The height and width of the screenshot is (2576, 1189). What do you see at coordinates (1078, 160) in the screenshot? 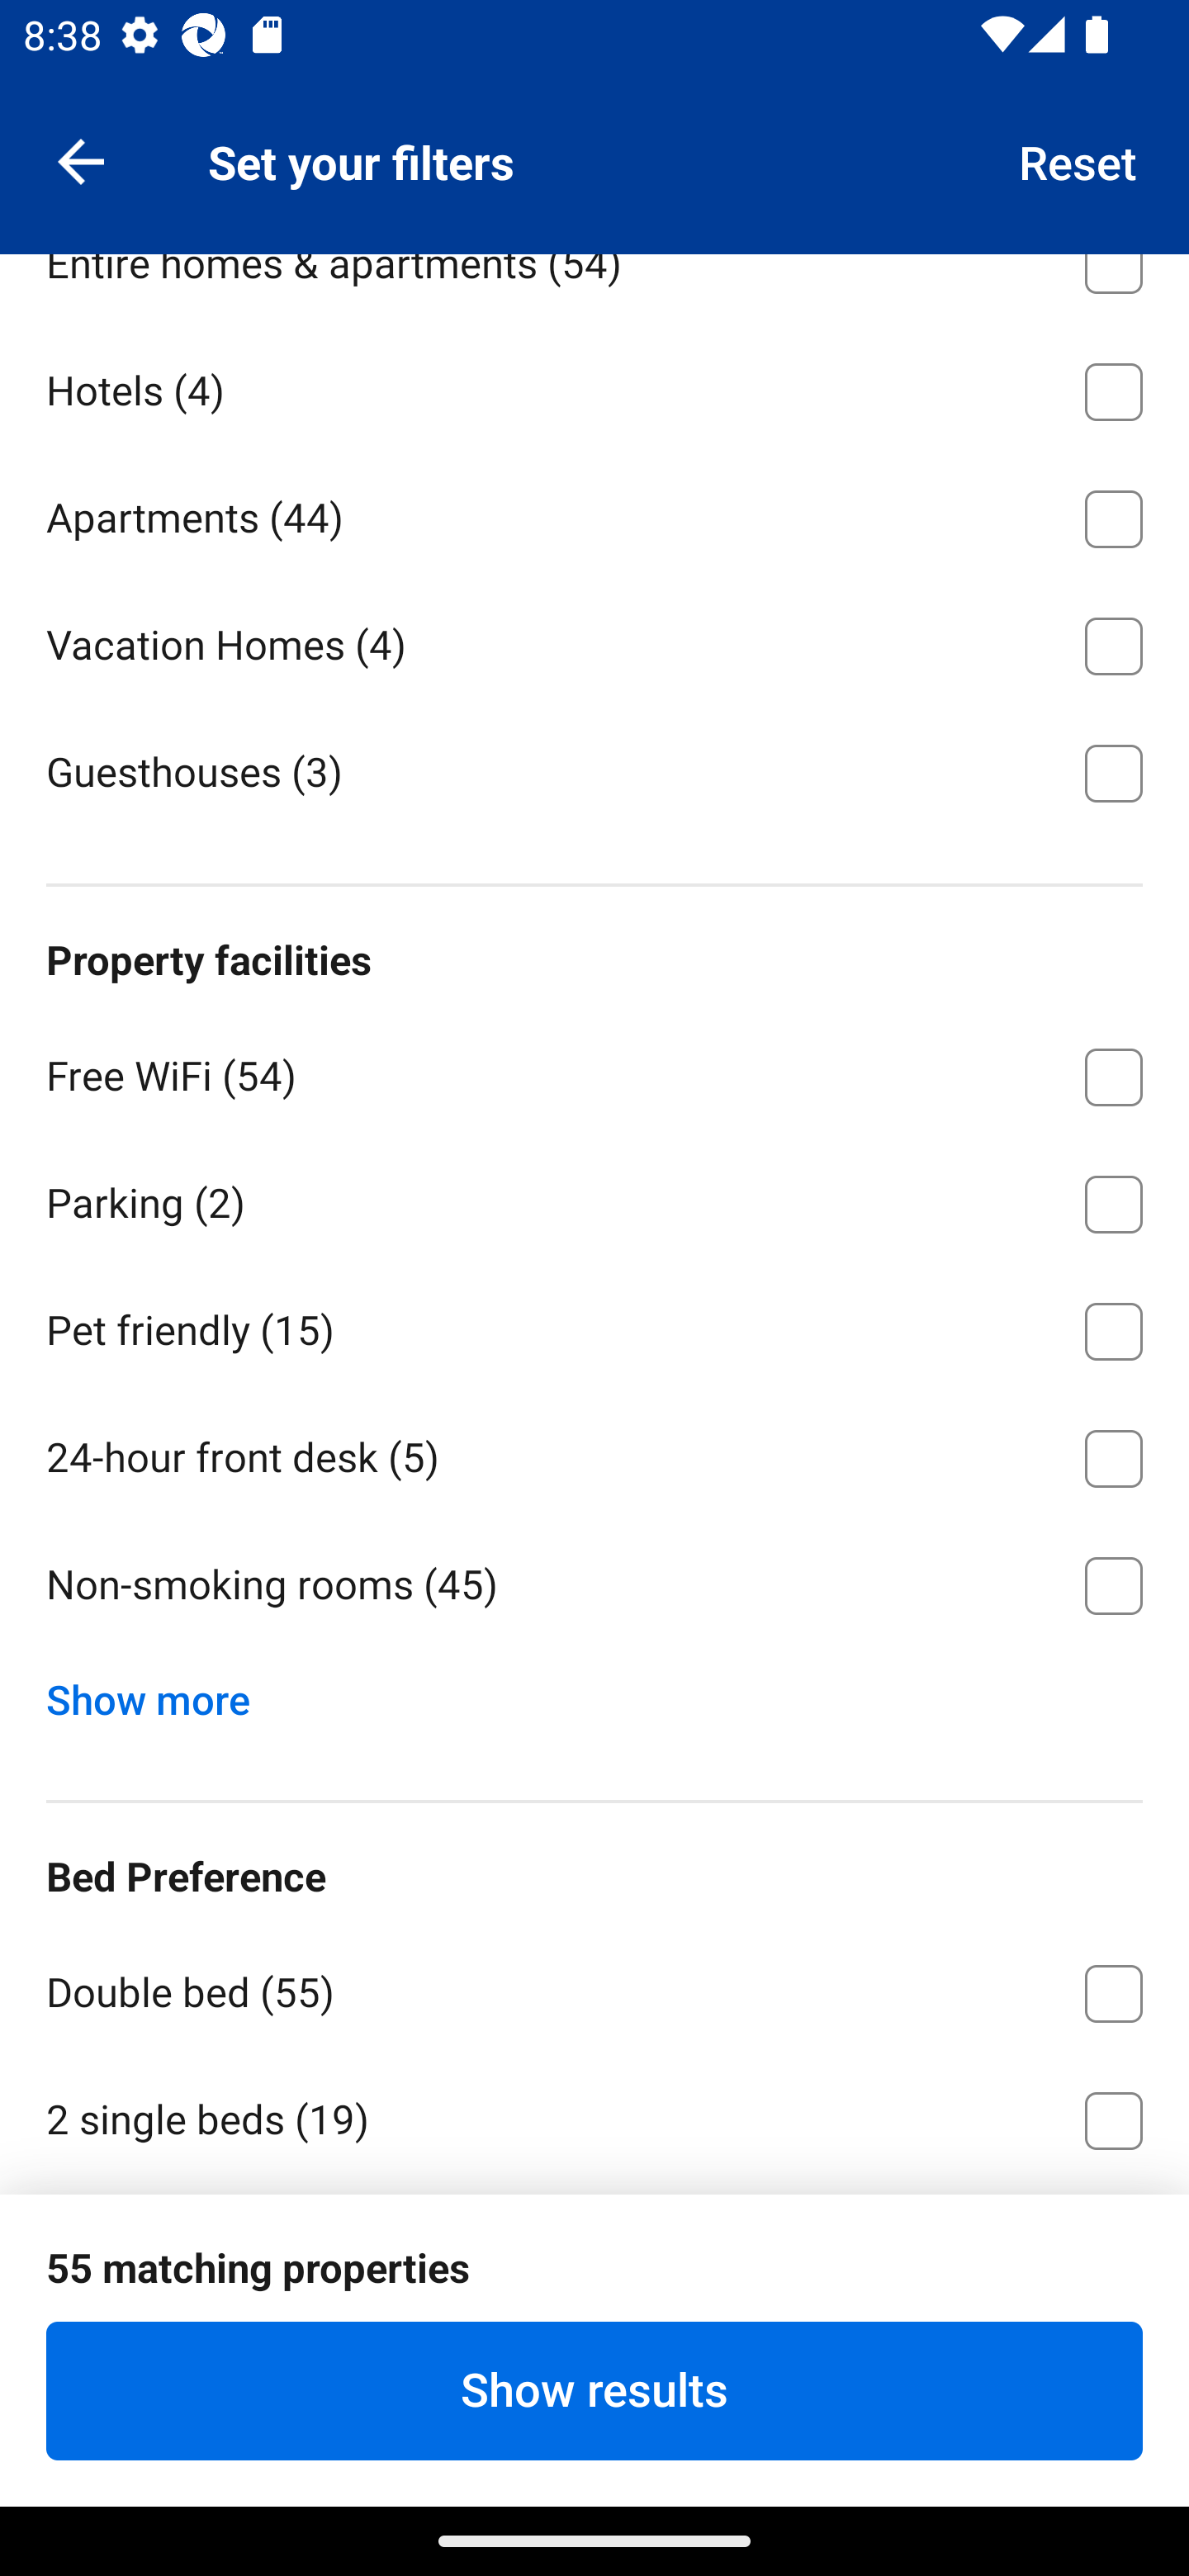
I see `Reset` at bounding box center [1078, 160].